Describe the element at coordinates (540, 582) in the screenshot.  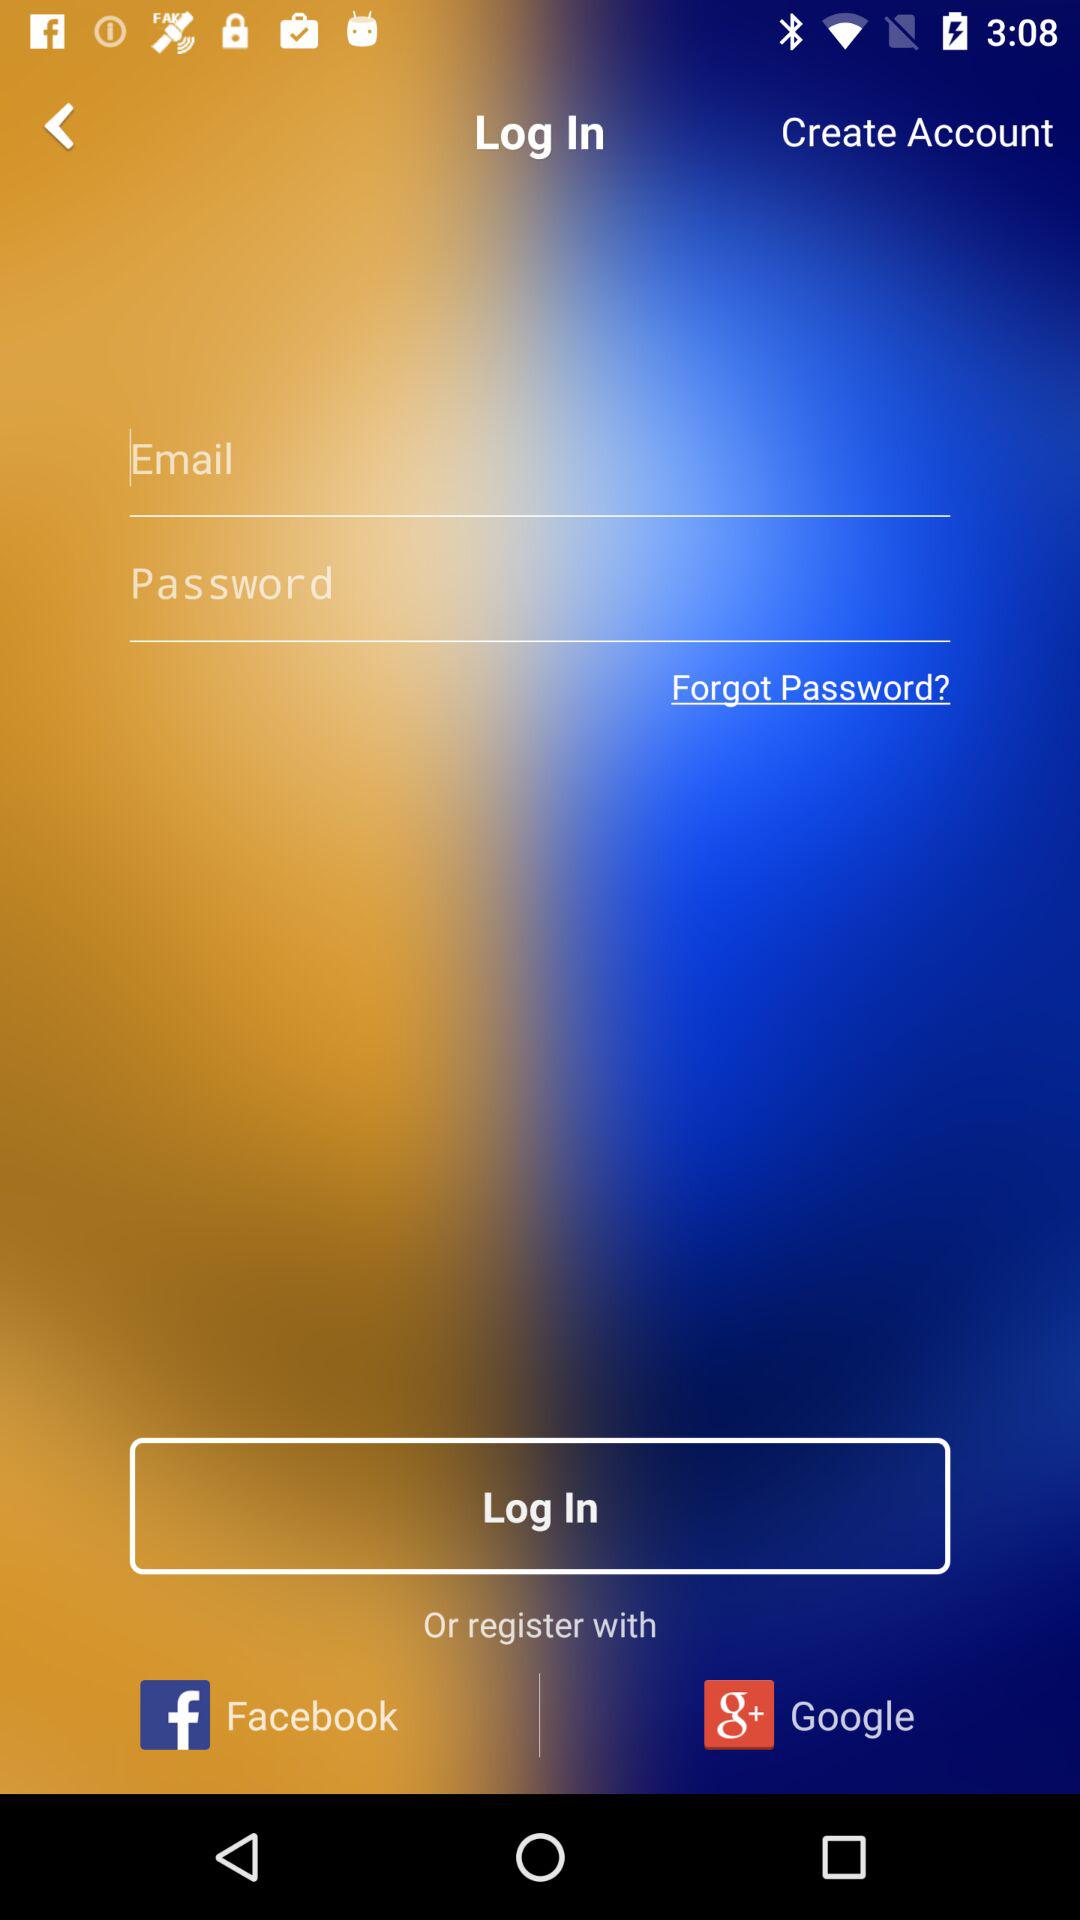
I see `enter password` at that location.